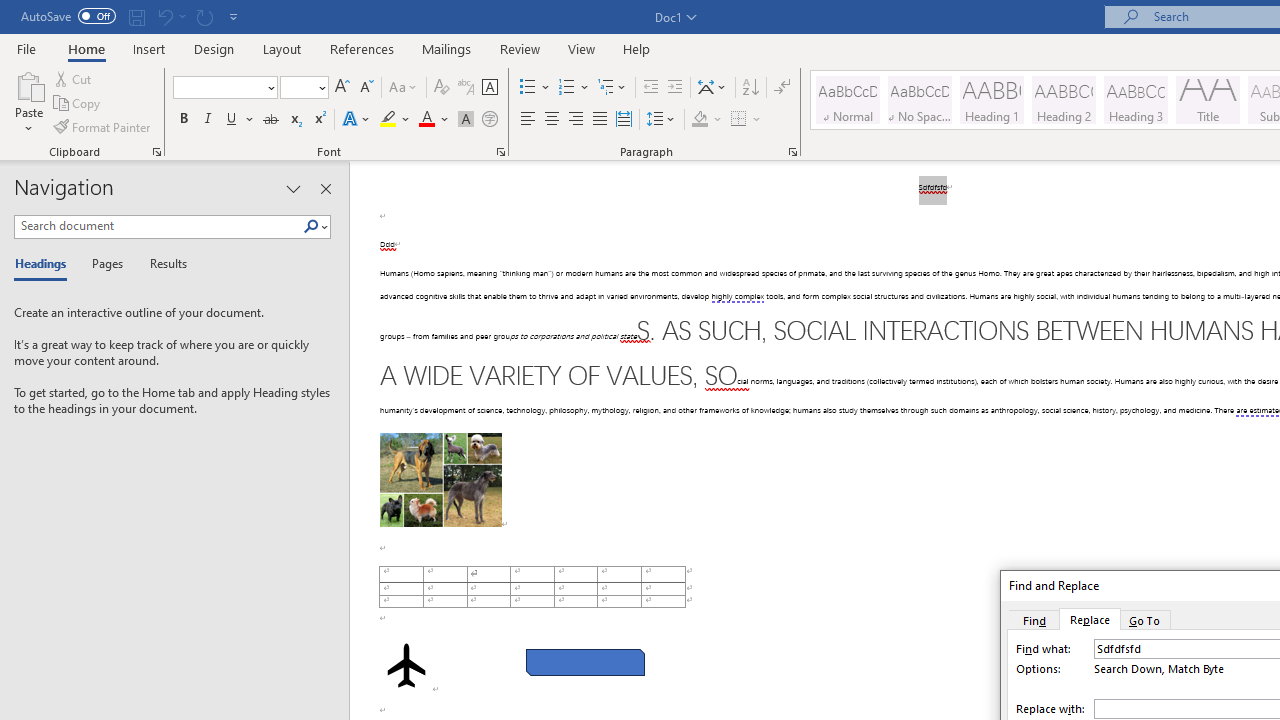  What do you see at coordinates (426, 120) in the screenshot?
I see `Font Color Red` at bounding box center [426, 120].